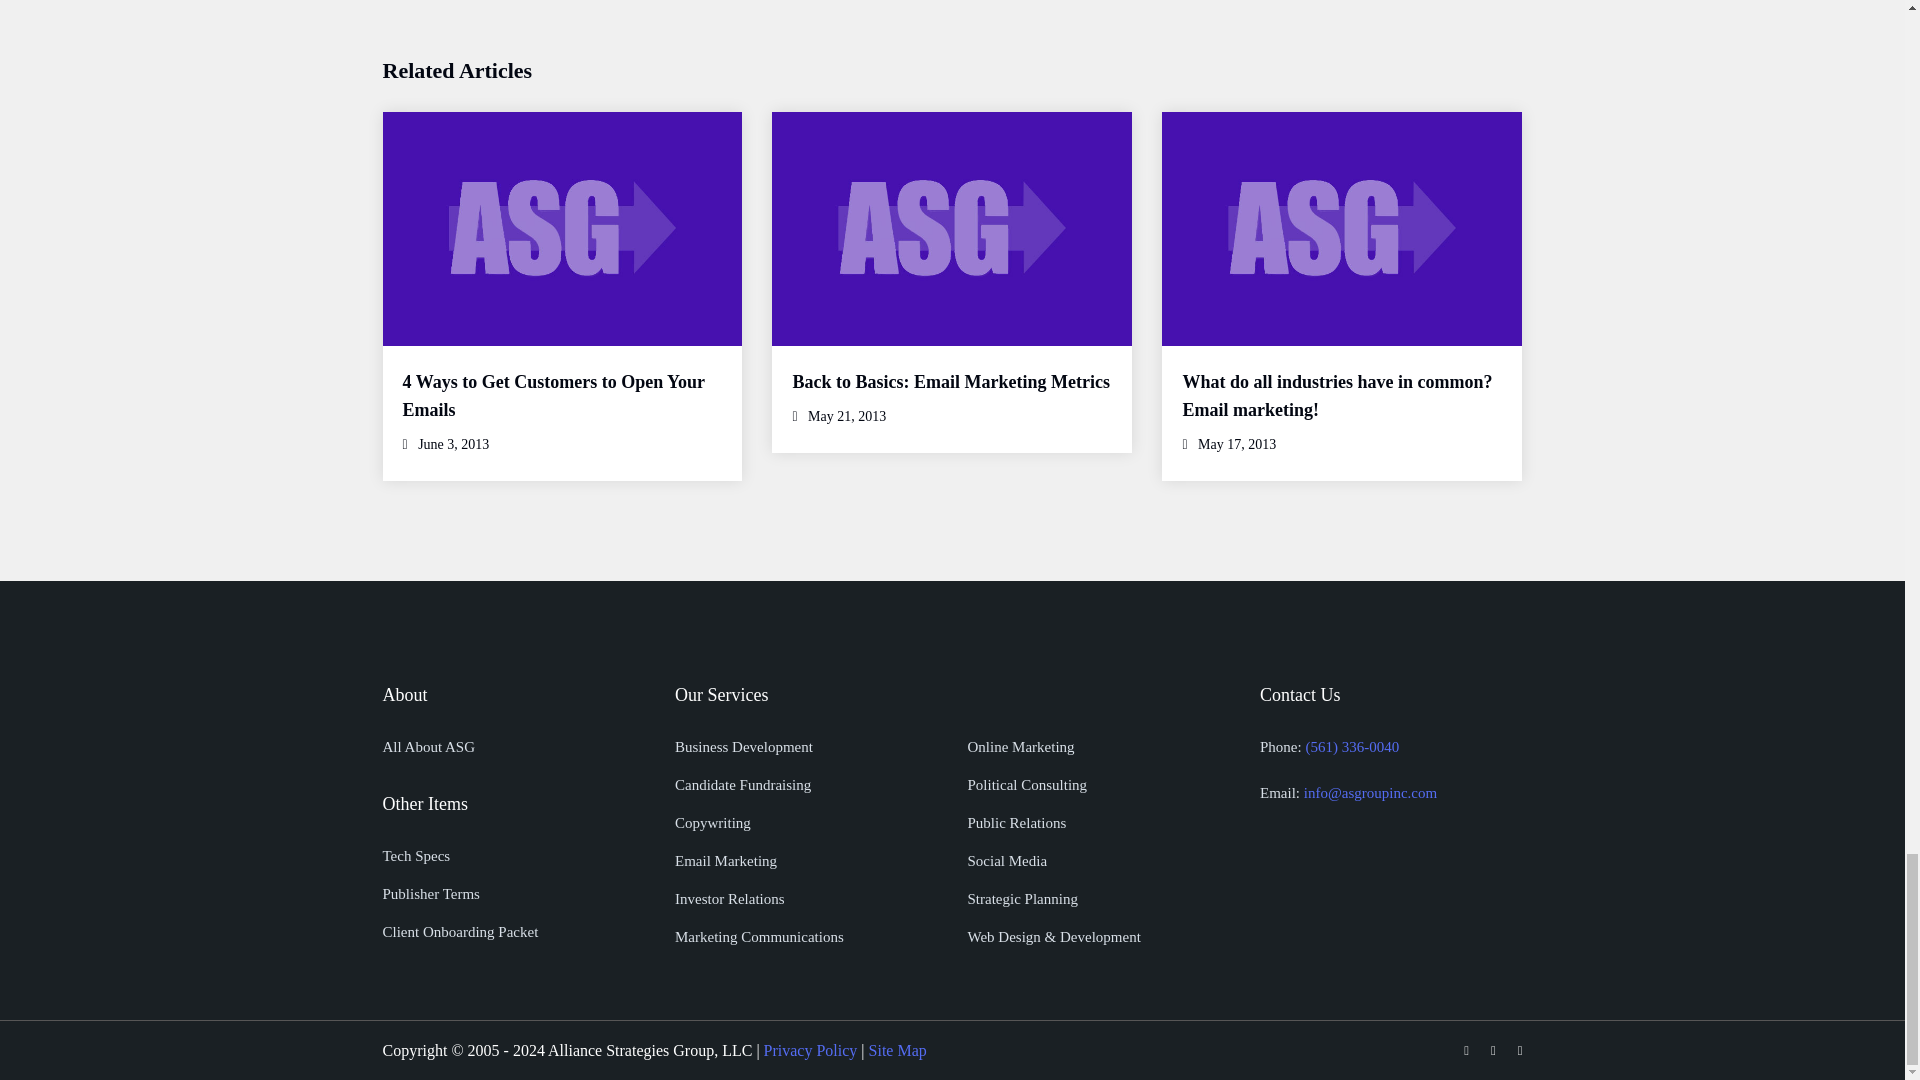 This screenshot has width=1920, height=1080. I want to click on Give us a call, so click(1352, 746).